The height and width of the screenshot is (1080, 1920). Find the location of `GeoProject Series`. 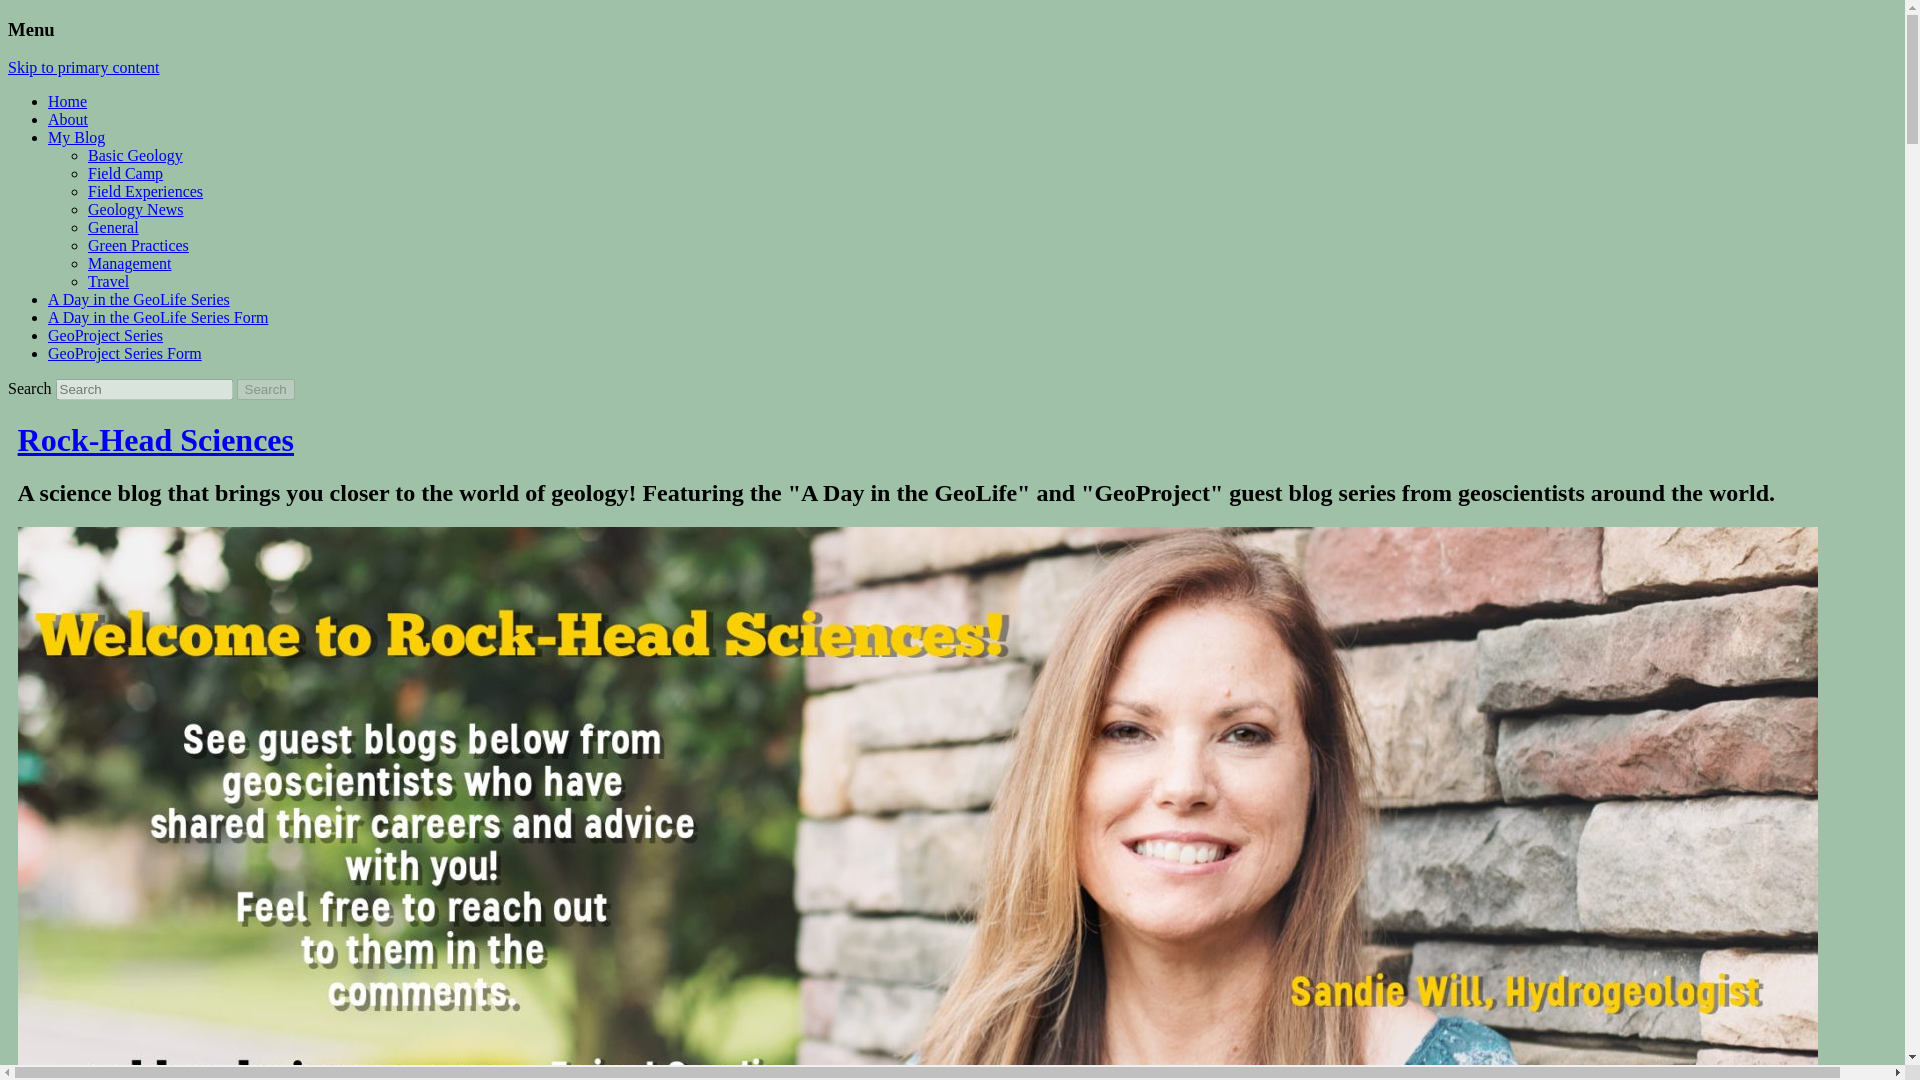

GeoProject Series is located at coordinates (106, 336).